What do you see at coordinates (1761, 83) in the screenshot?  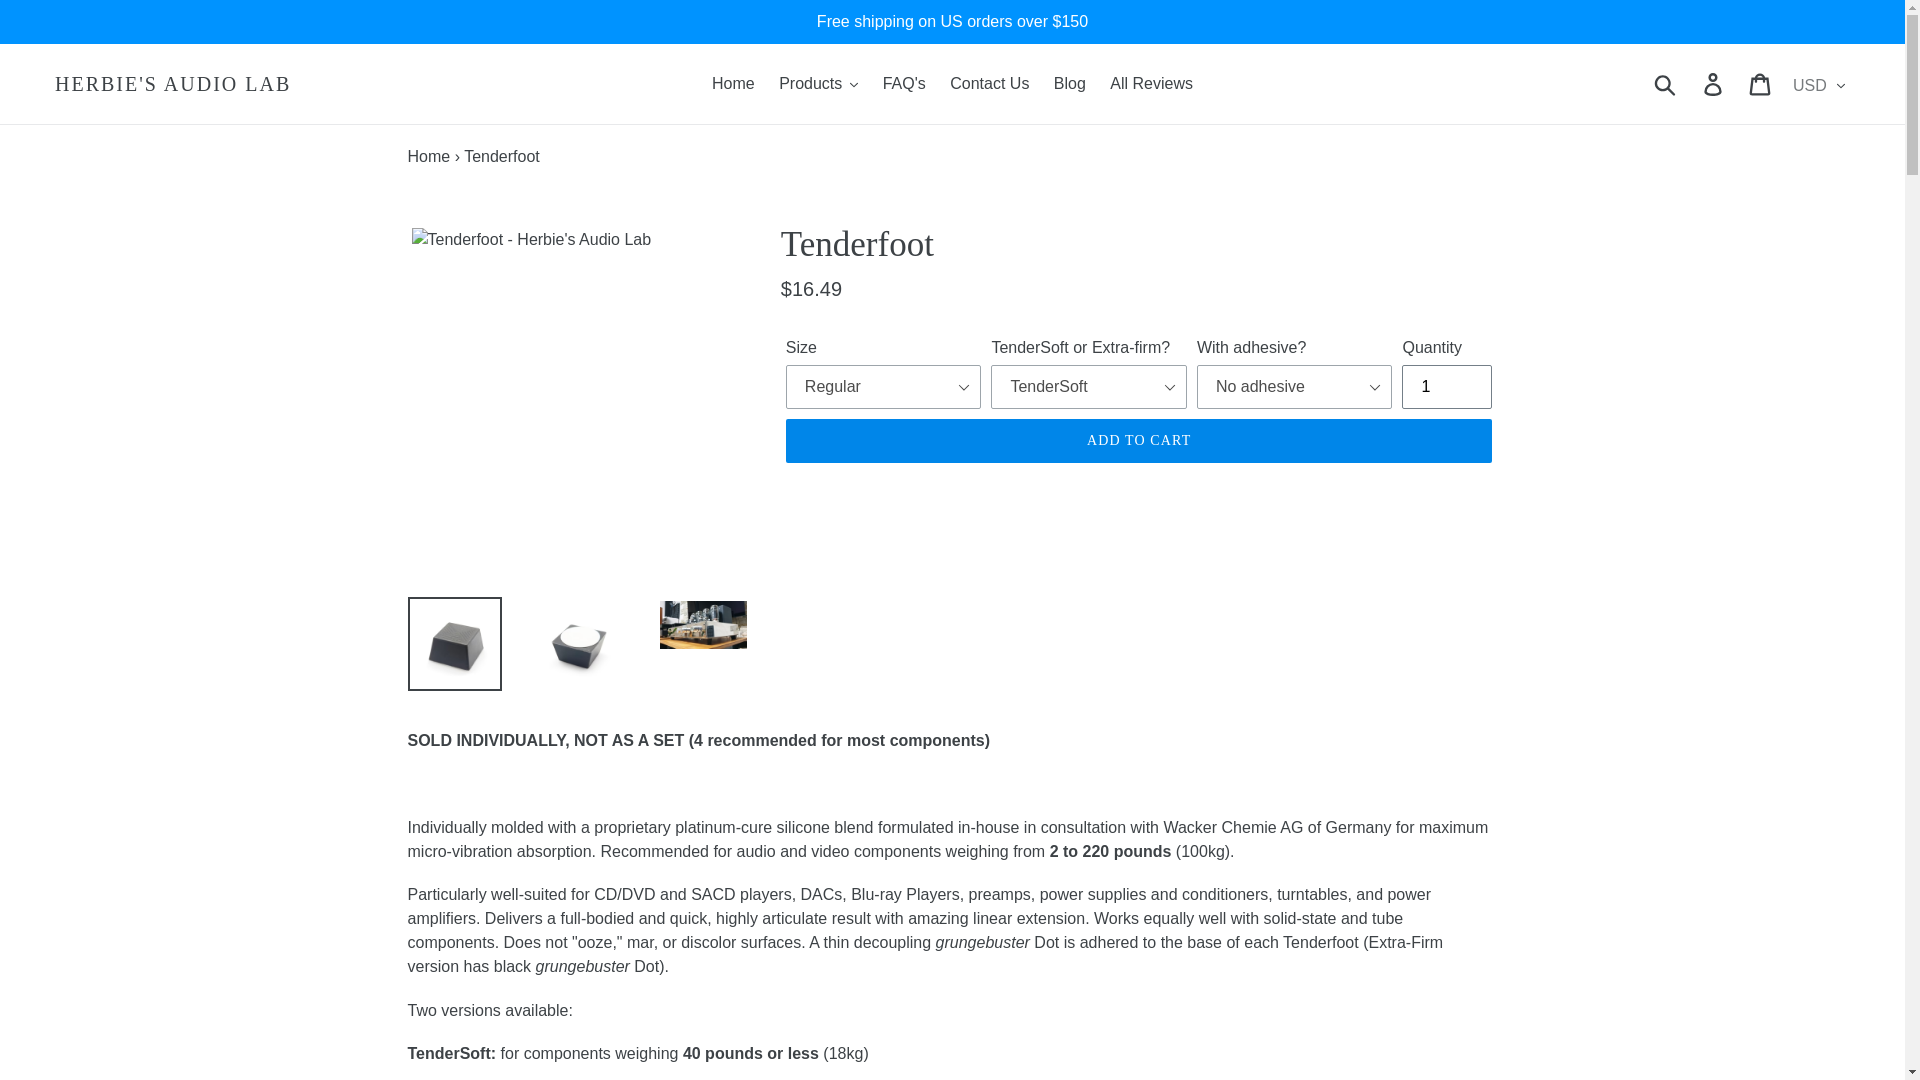 I see `Cart` at bounding box center [1761, 83].